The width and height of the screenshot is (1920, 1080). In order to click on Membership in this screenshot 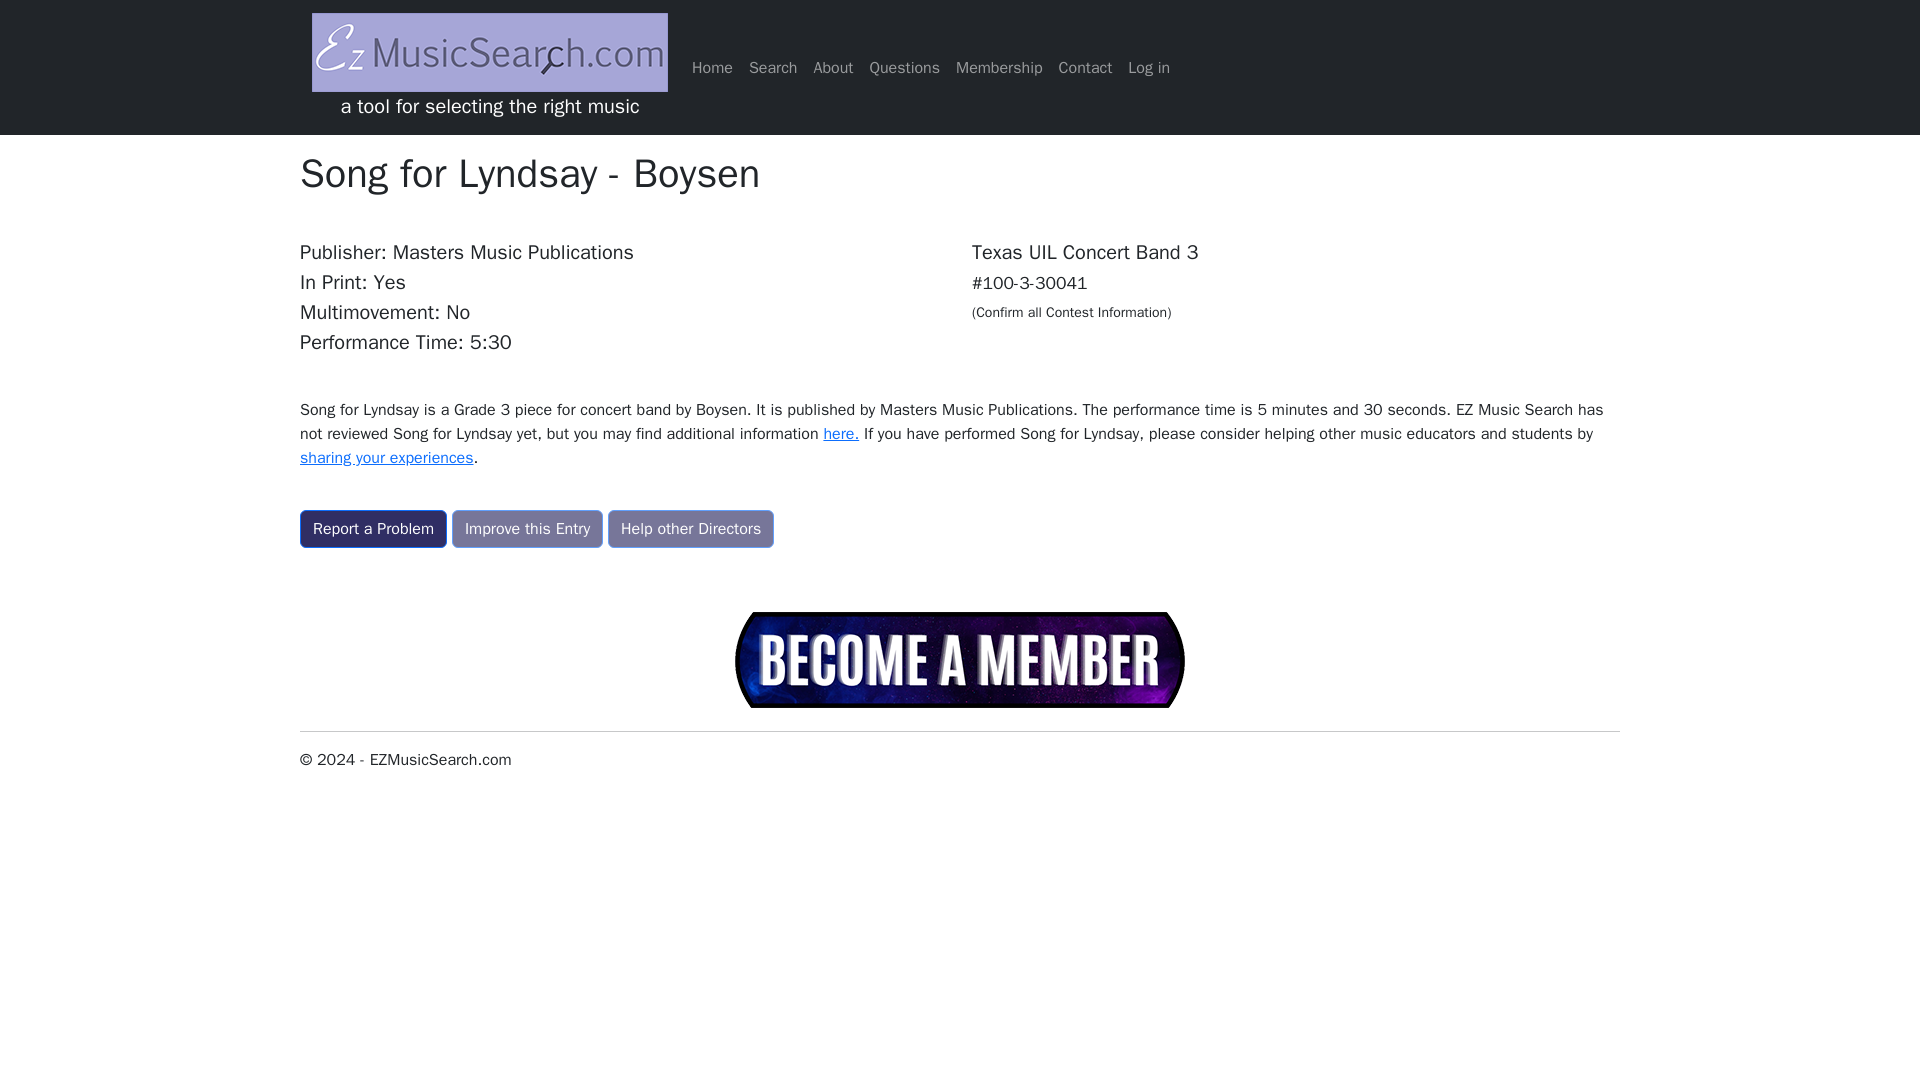, I will do `click(999, 67)`.